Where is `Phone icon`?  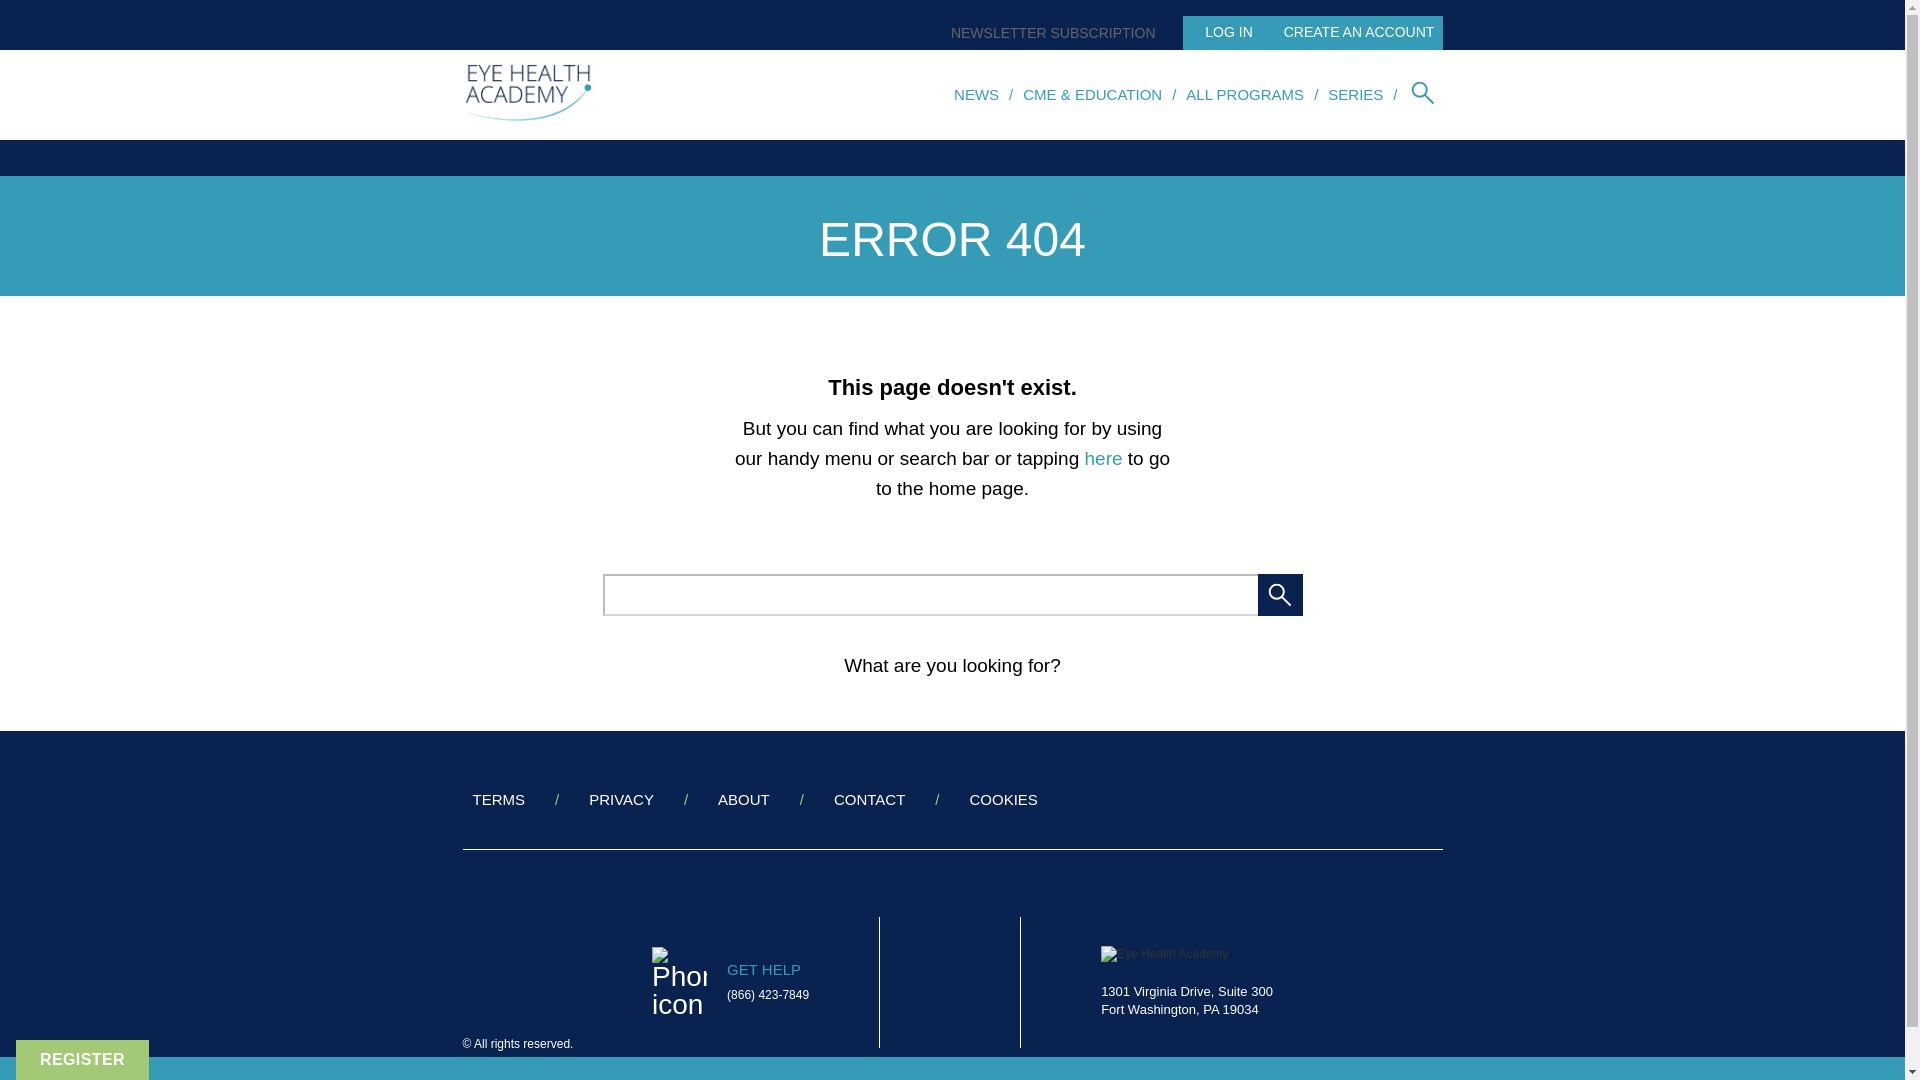 Phone icon is located at coordinates (679, 983).